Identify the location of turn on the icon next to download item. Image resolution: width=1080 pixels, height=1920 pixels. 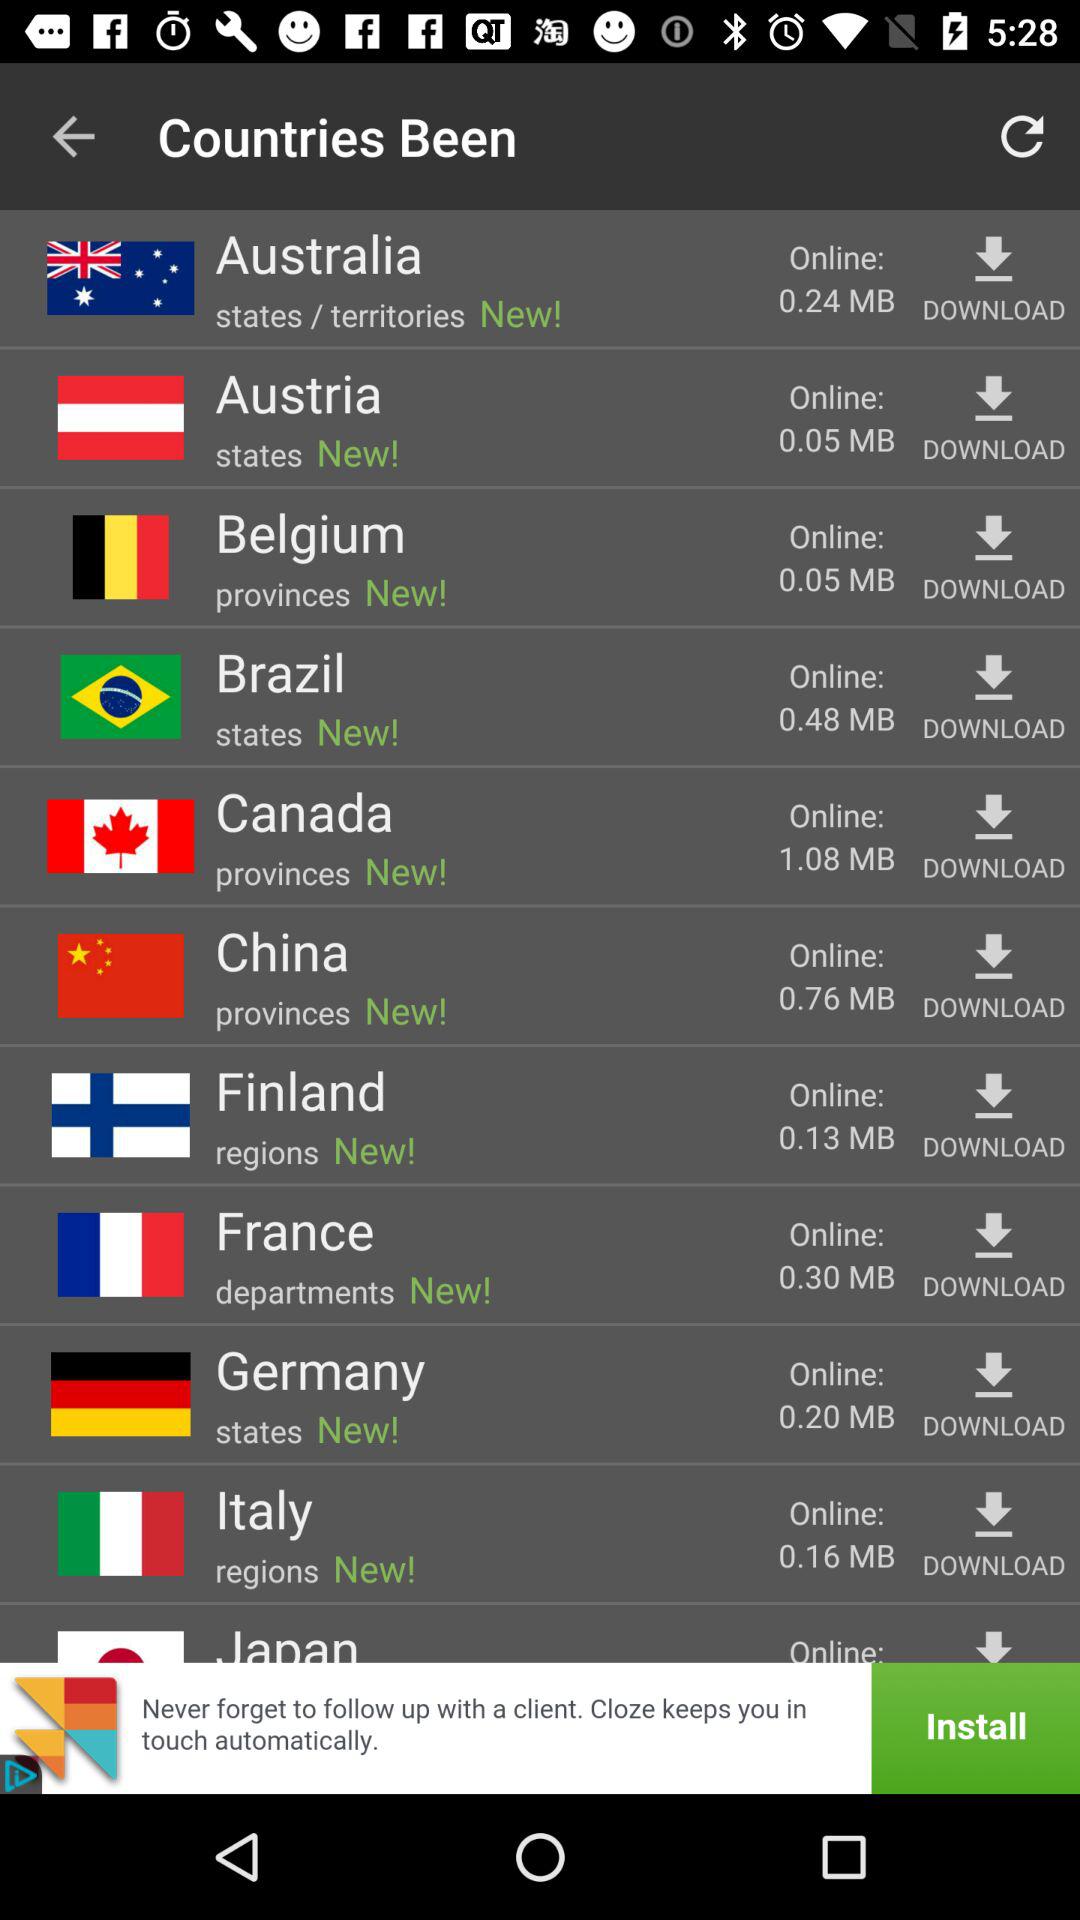
(836, 857).